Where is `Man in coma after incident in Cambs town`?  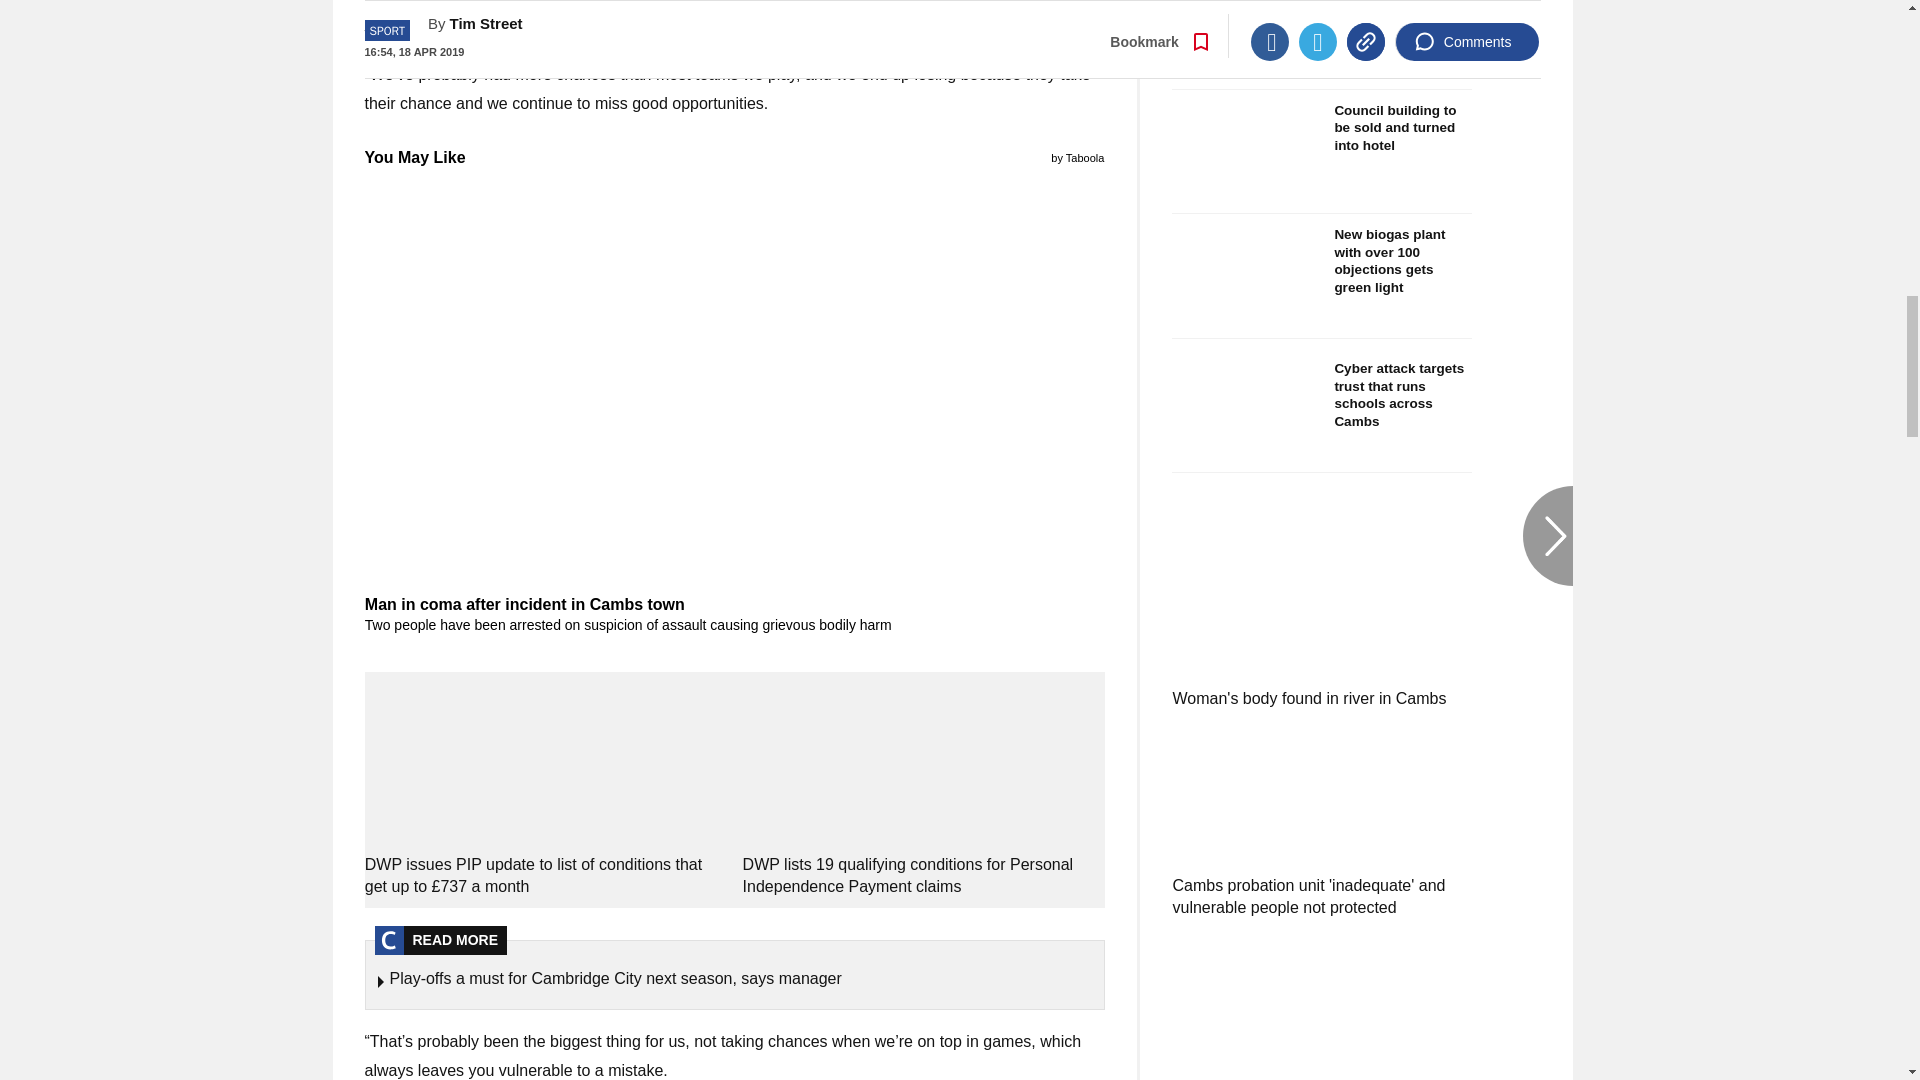
Man in coma after incident in Cambs town is located at coordinates (734, 614).